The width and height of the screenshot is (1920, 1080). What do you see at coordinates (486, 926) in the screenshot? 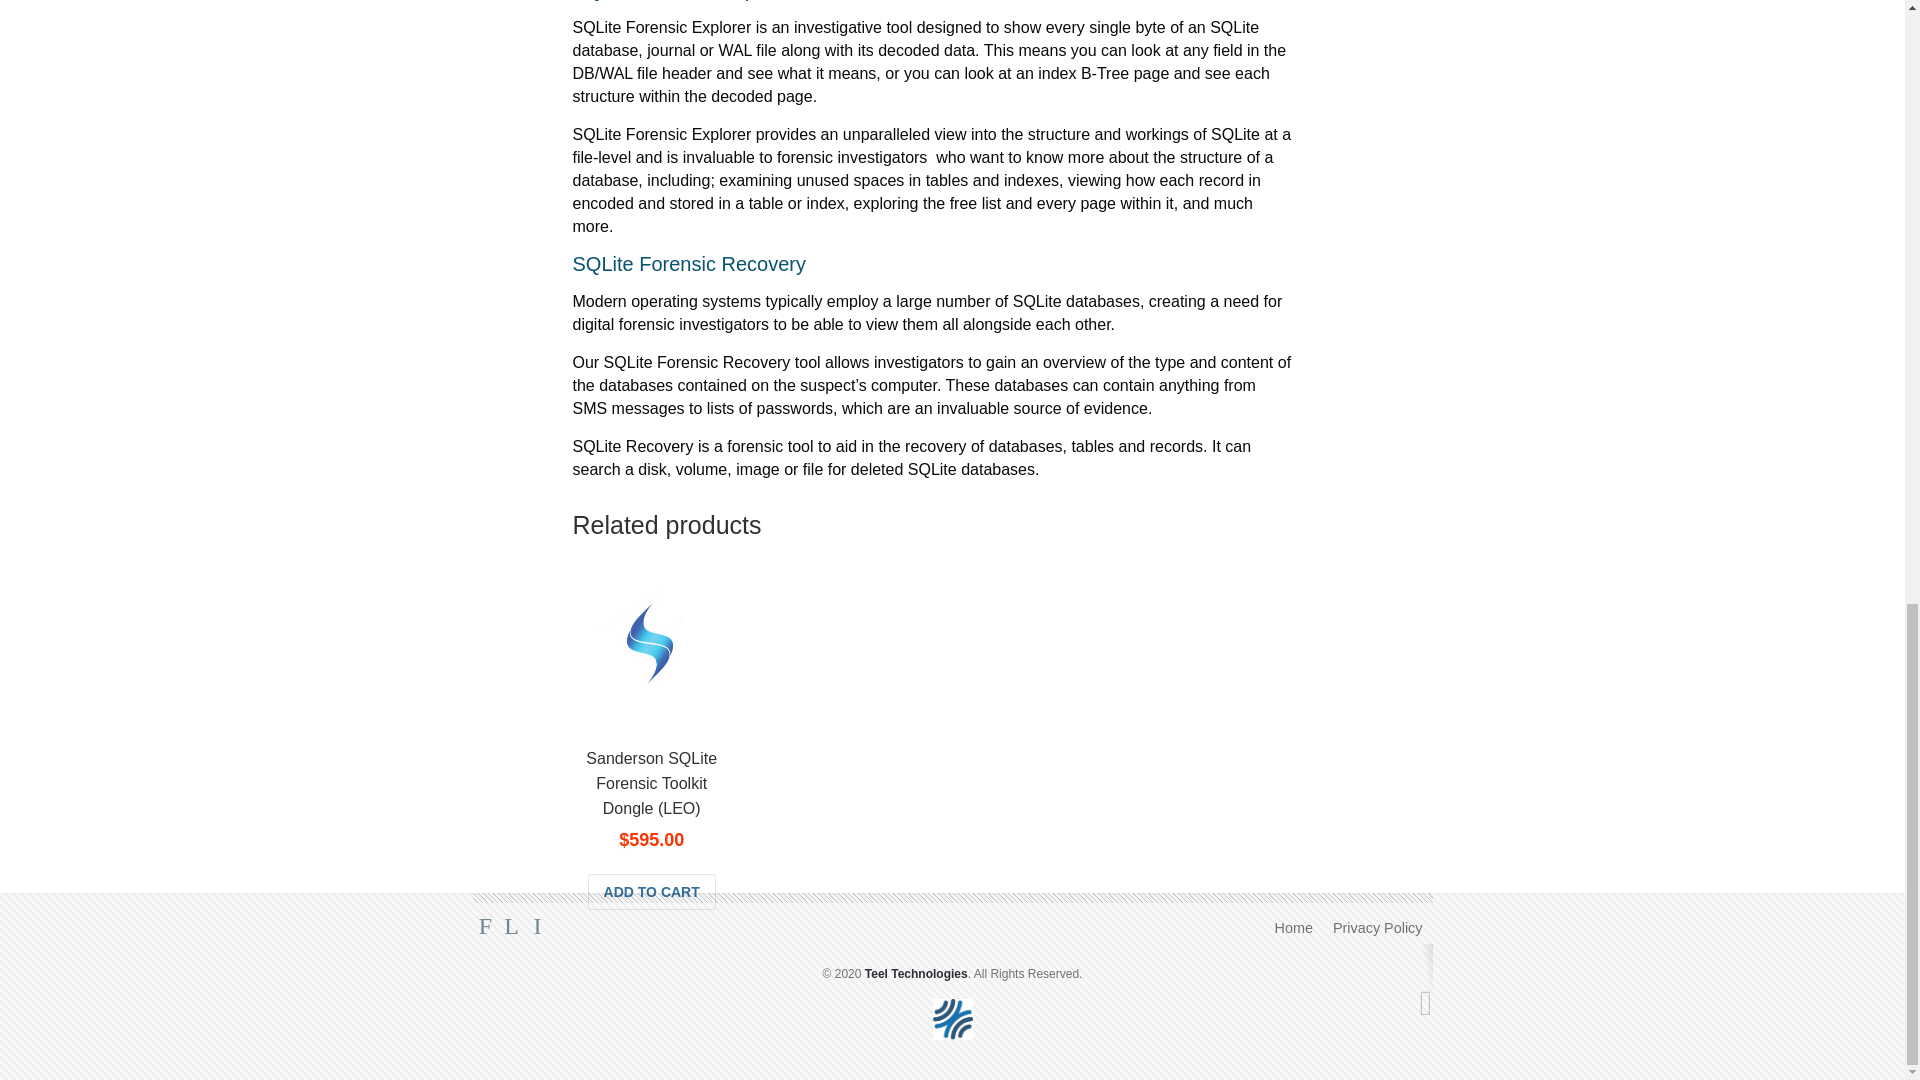
I see `Facebook` at bounding box center [486, 926].